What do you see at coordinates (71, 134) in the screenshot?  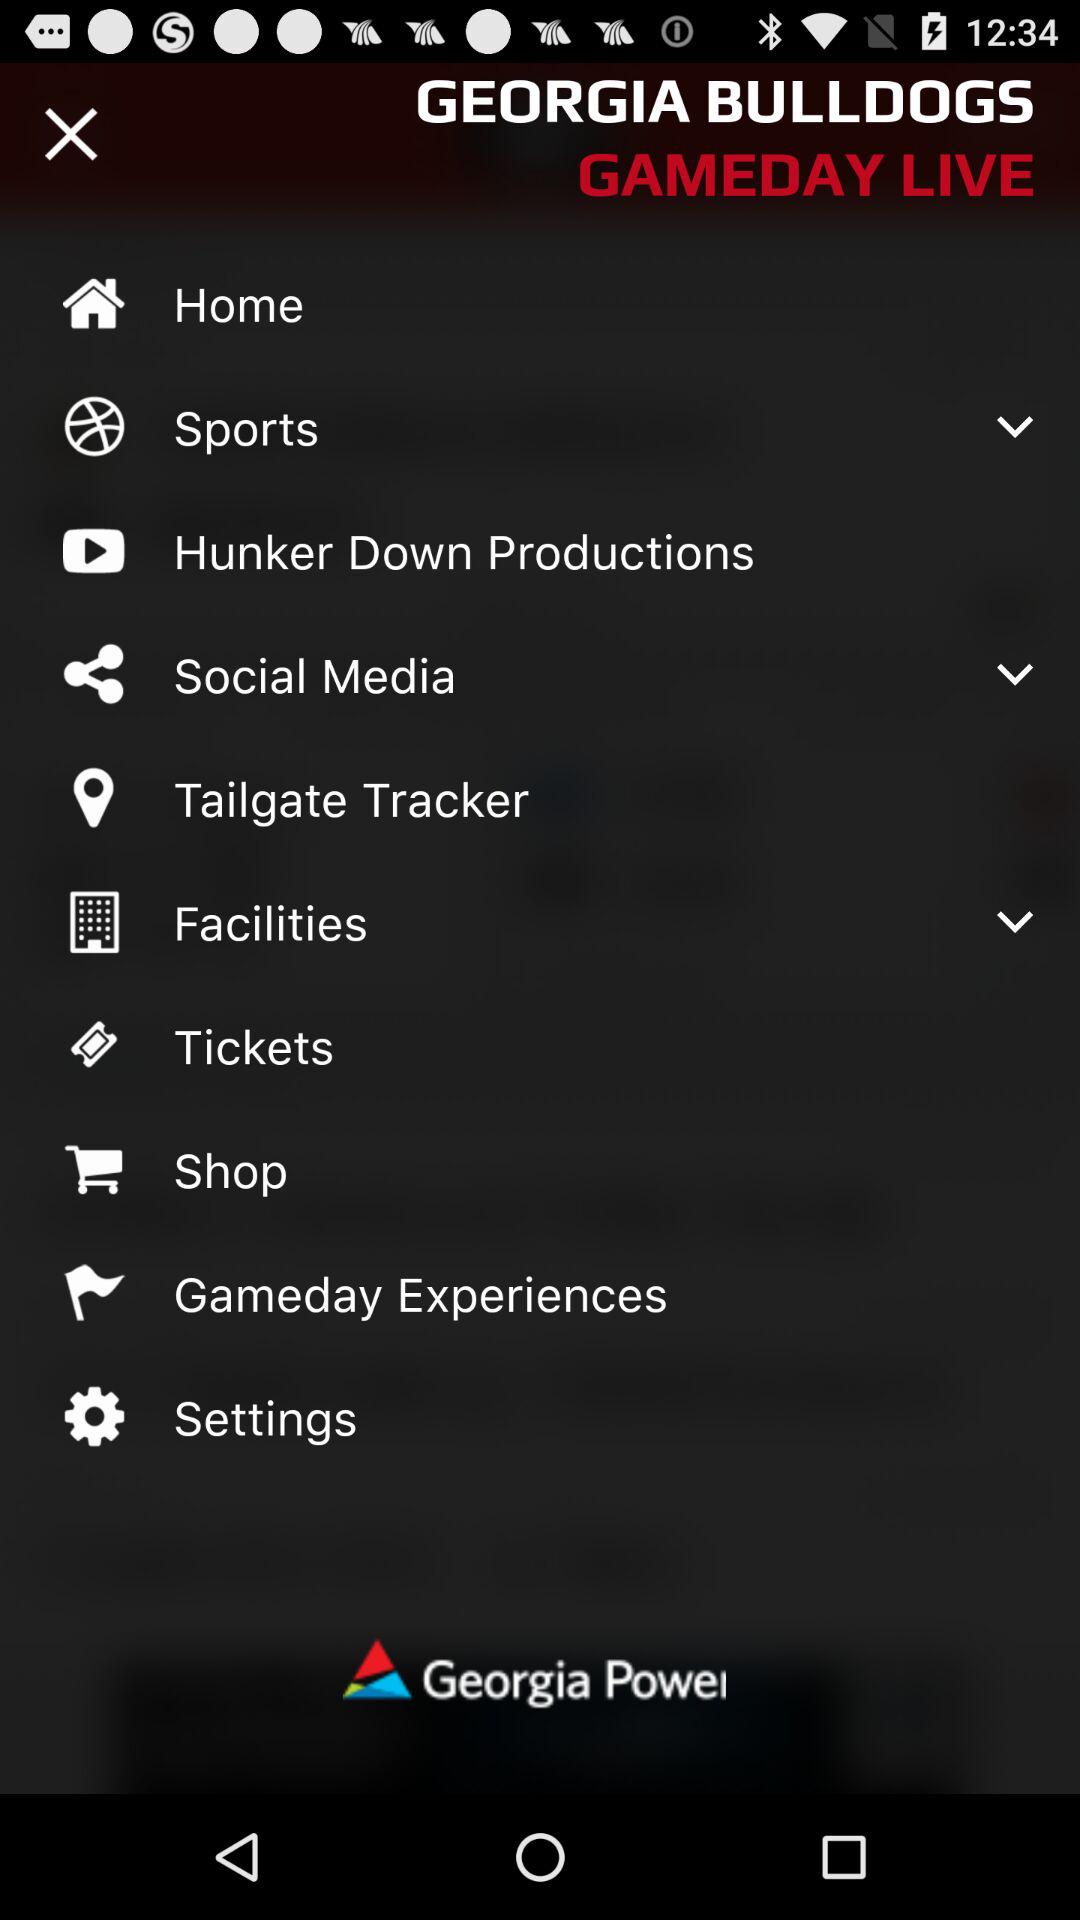 I see `click to close option` at bounding box center [71, 134].